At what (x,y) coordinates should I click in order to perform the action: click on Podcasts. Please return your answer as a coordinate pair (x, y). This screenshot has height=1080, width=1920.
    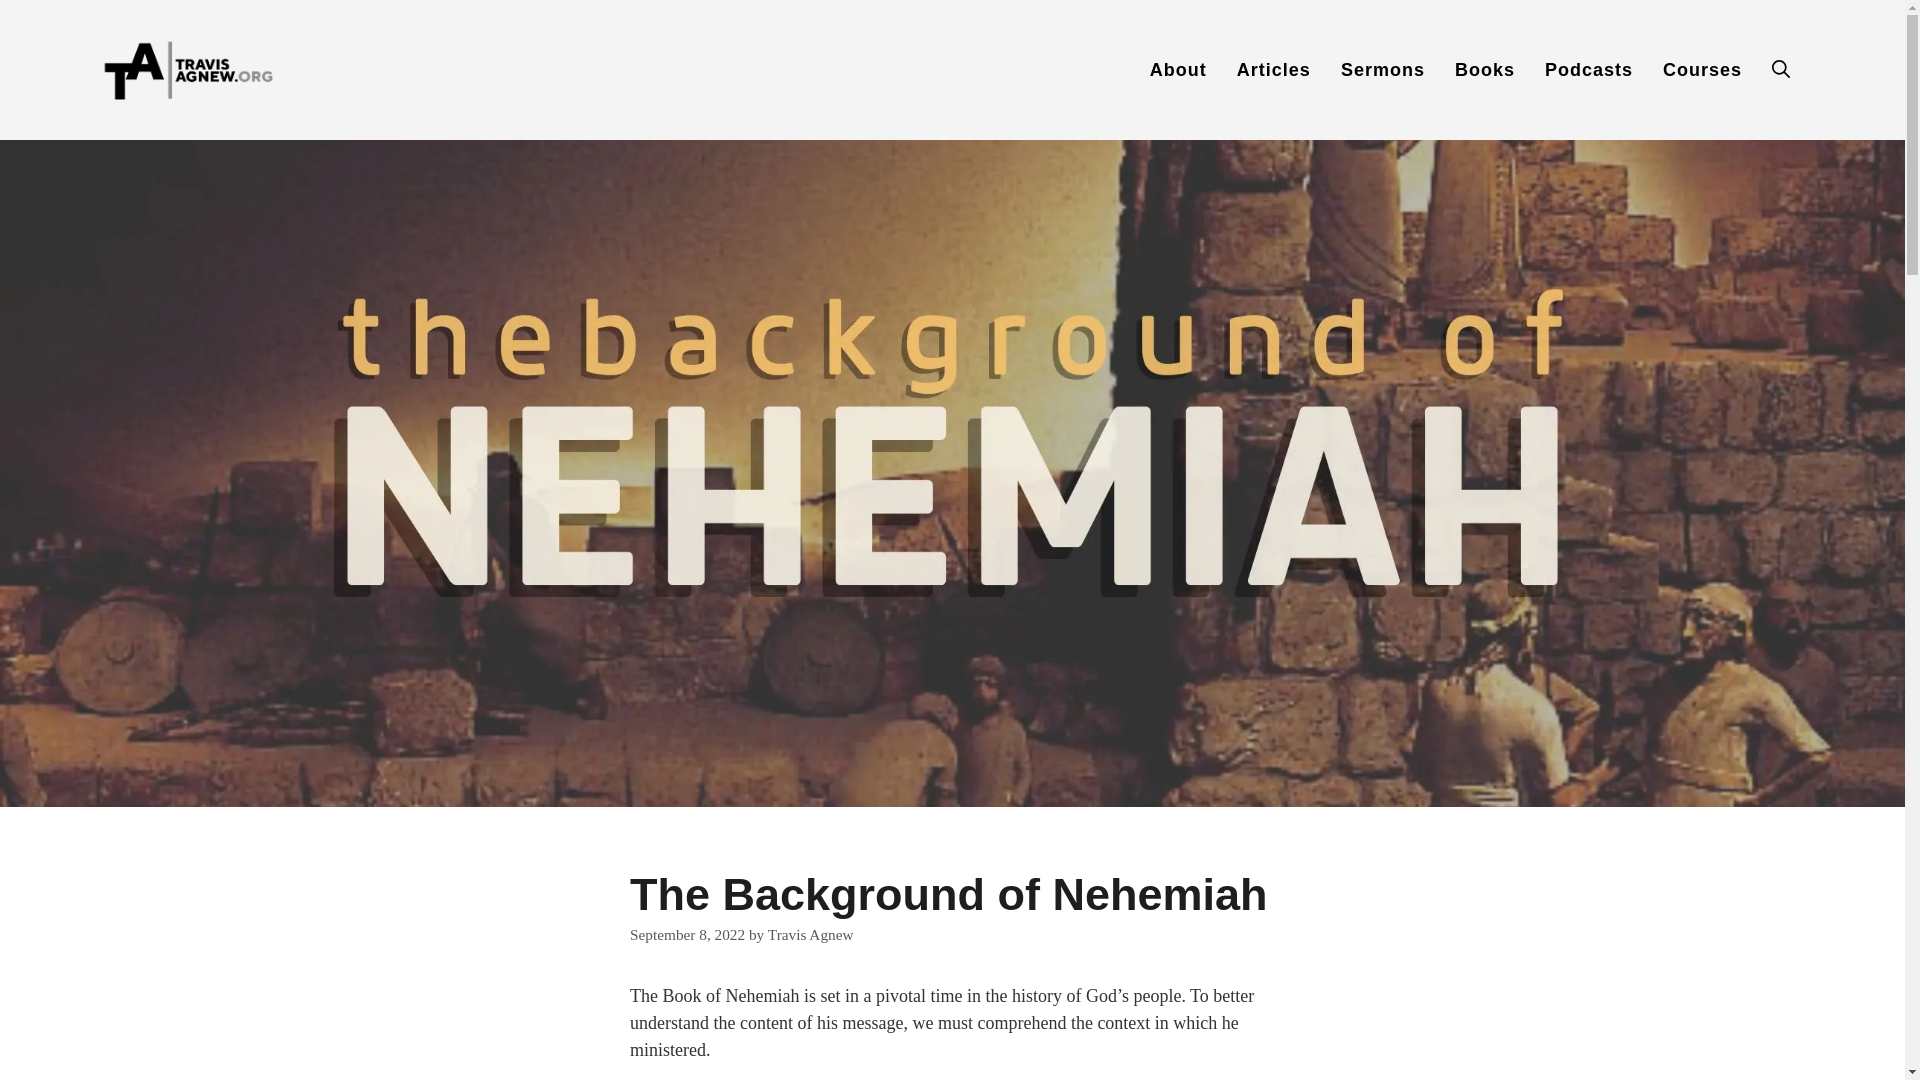
    Looking at the image, I should click on (1588, 70).